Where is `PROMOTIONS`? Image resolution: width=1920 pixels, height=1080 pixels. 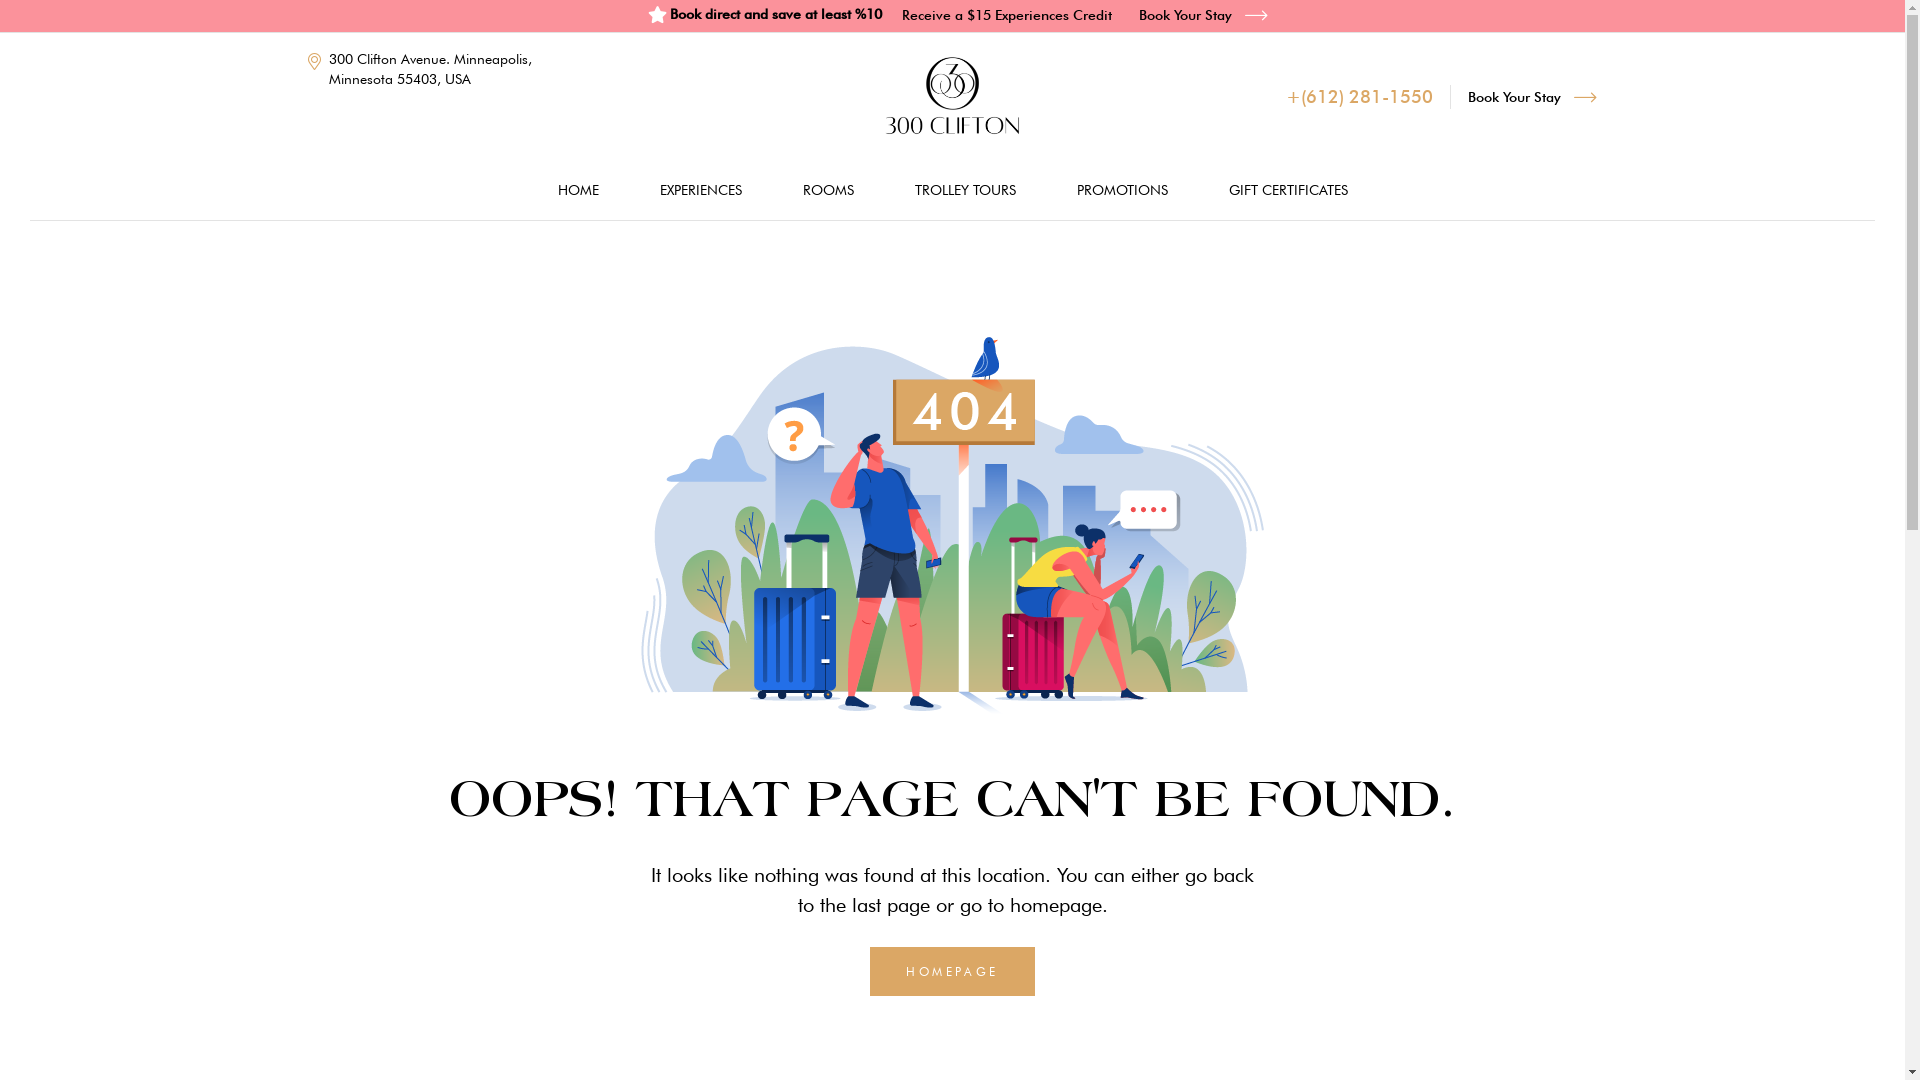 PROMOTIONS is located at coordinates (1122, 190).